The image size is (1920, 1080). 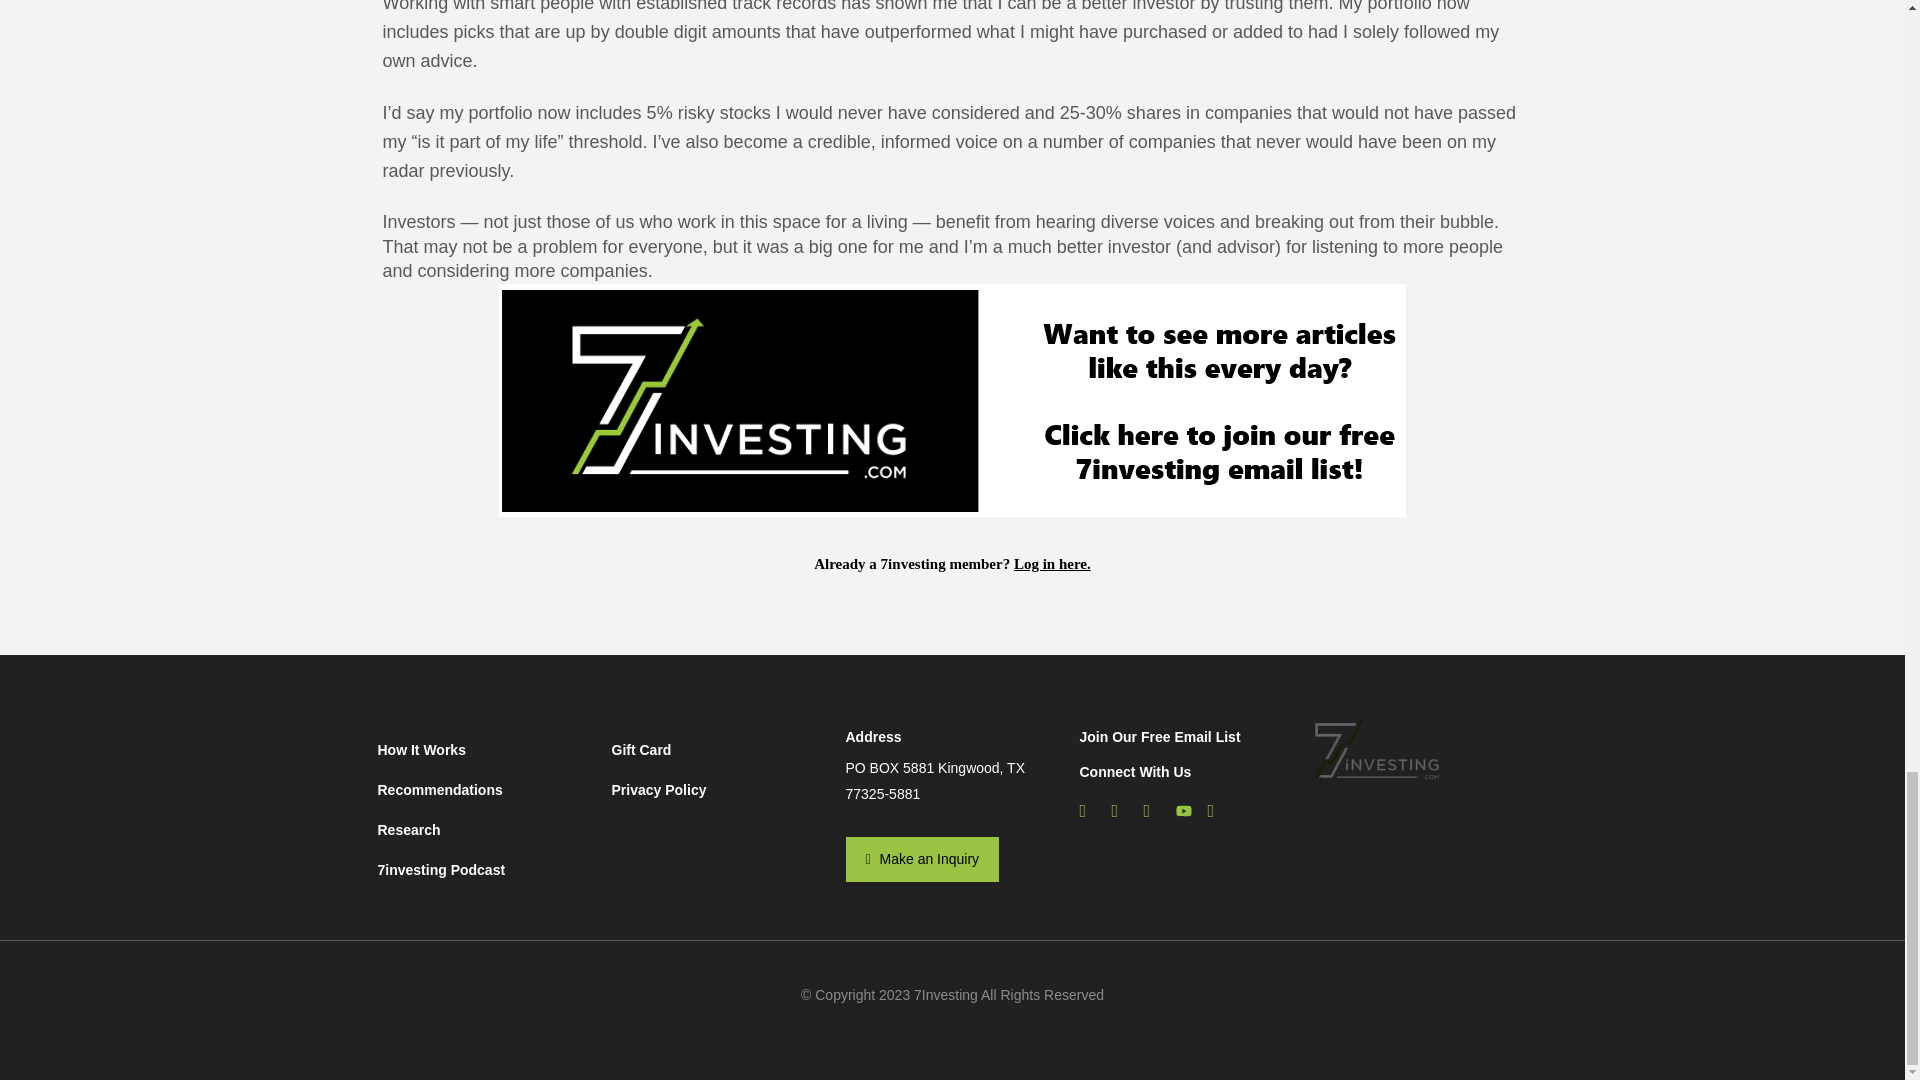 What do you see at coordinates (1160, 737) in the screenshot?
I see `Join Our Free Email List` at bounding box center [1160, 737].